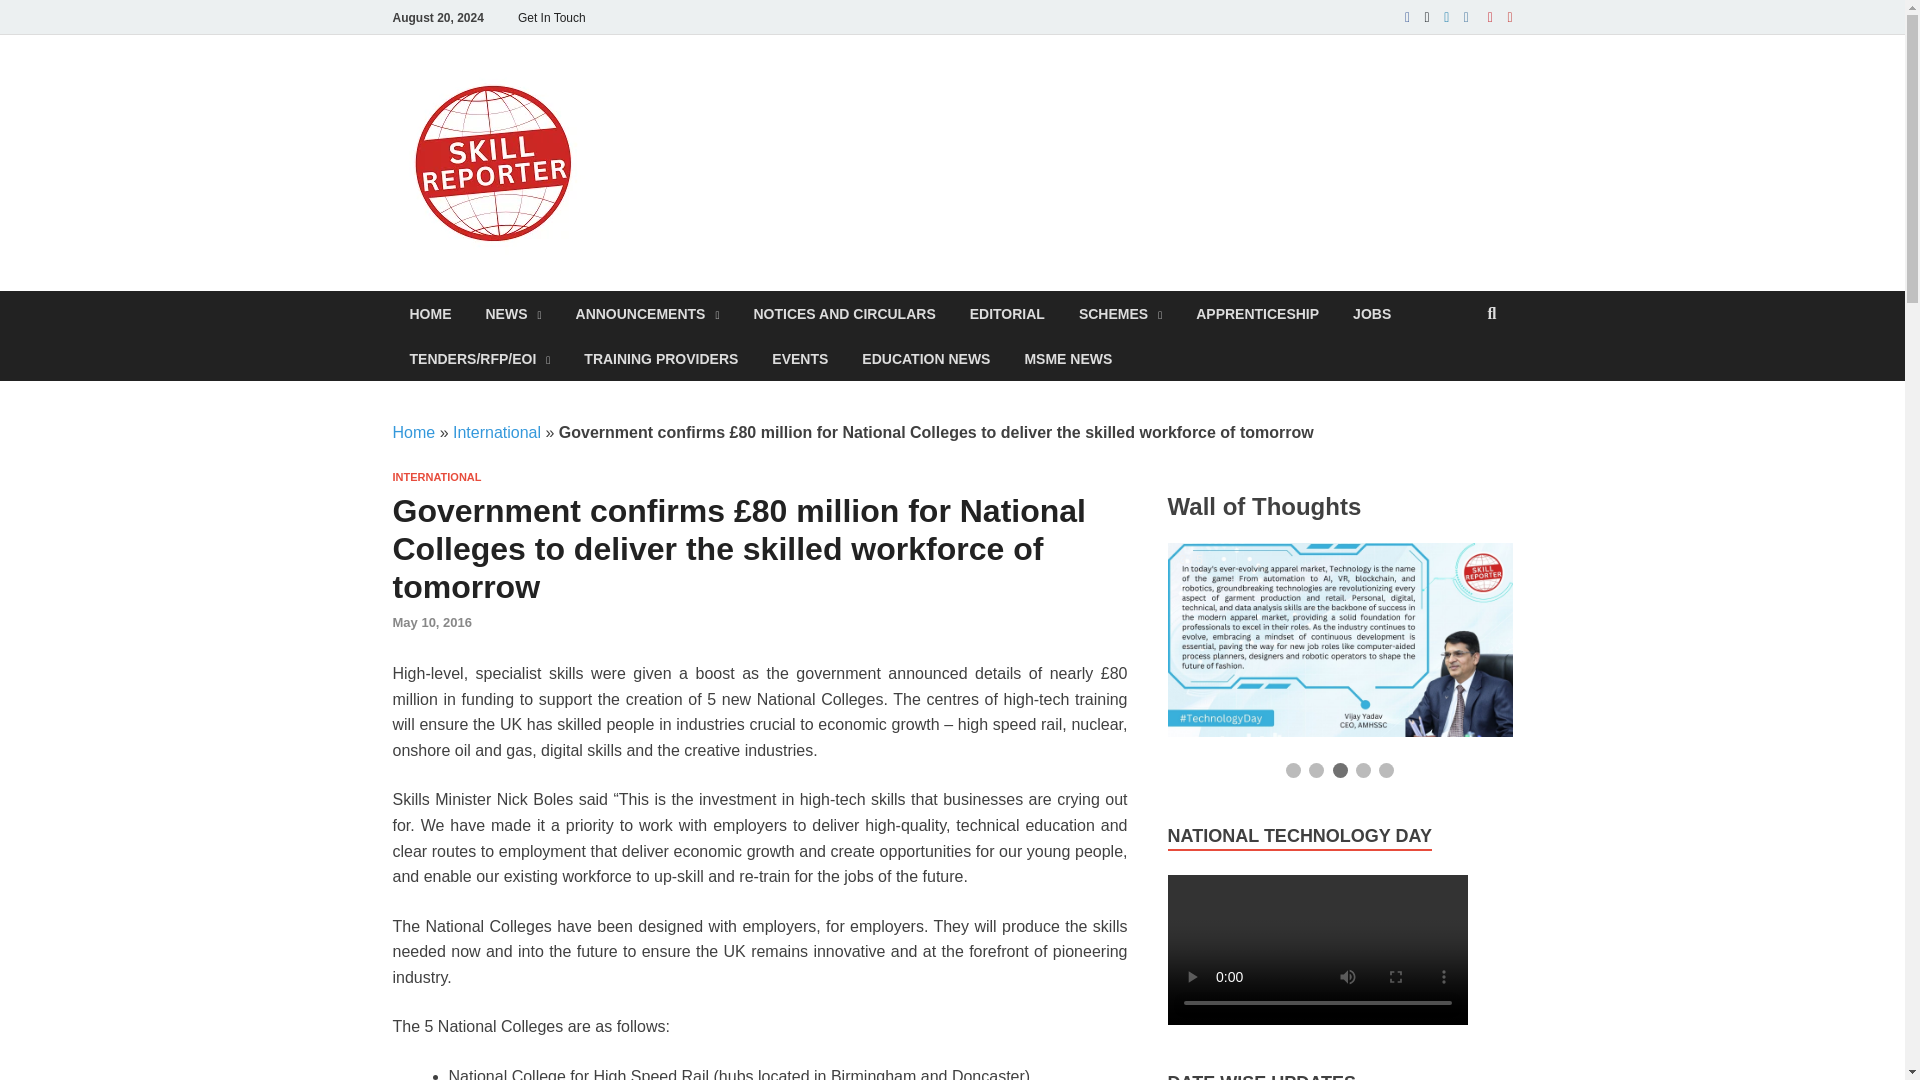 The width and height of the screenshot is (1920, 1080). I want to click on Home, so click(430, 312).